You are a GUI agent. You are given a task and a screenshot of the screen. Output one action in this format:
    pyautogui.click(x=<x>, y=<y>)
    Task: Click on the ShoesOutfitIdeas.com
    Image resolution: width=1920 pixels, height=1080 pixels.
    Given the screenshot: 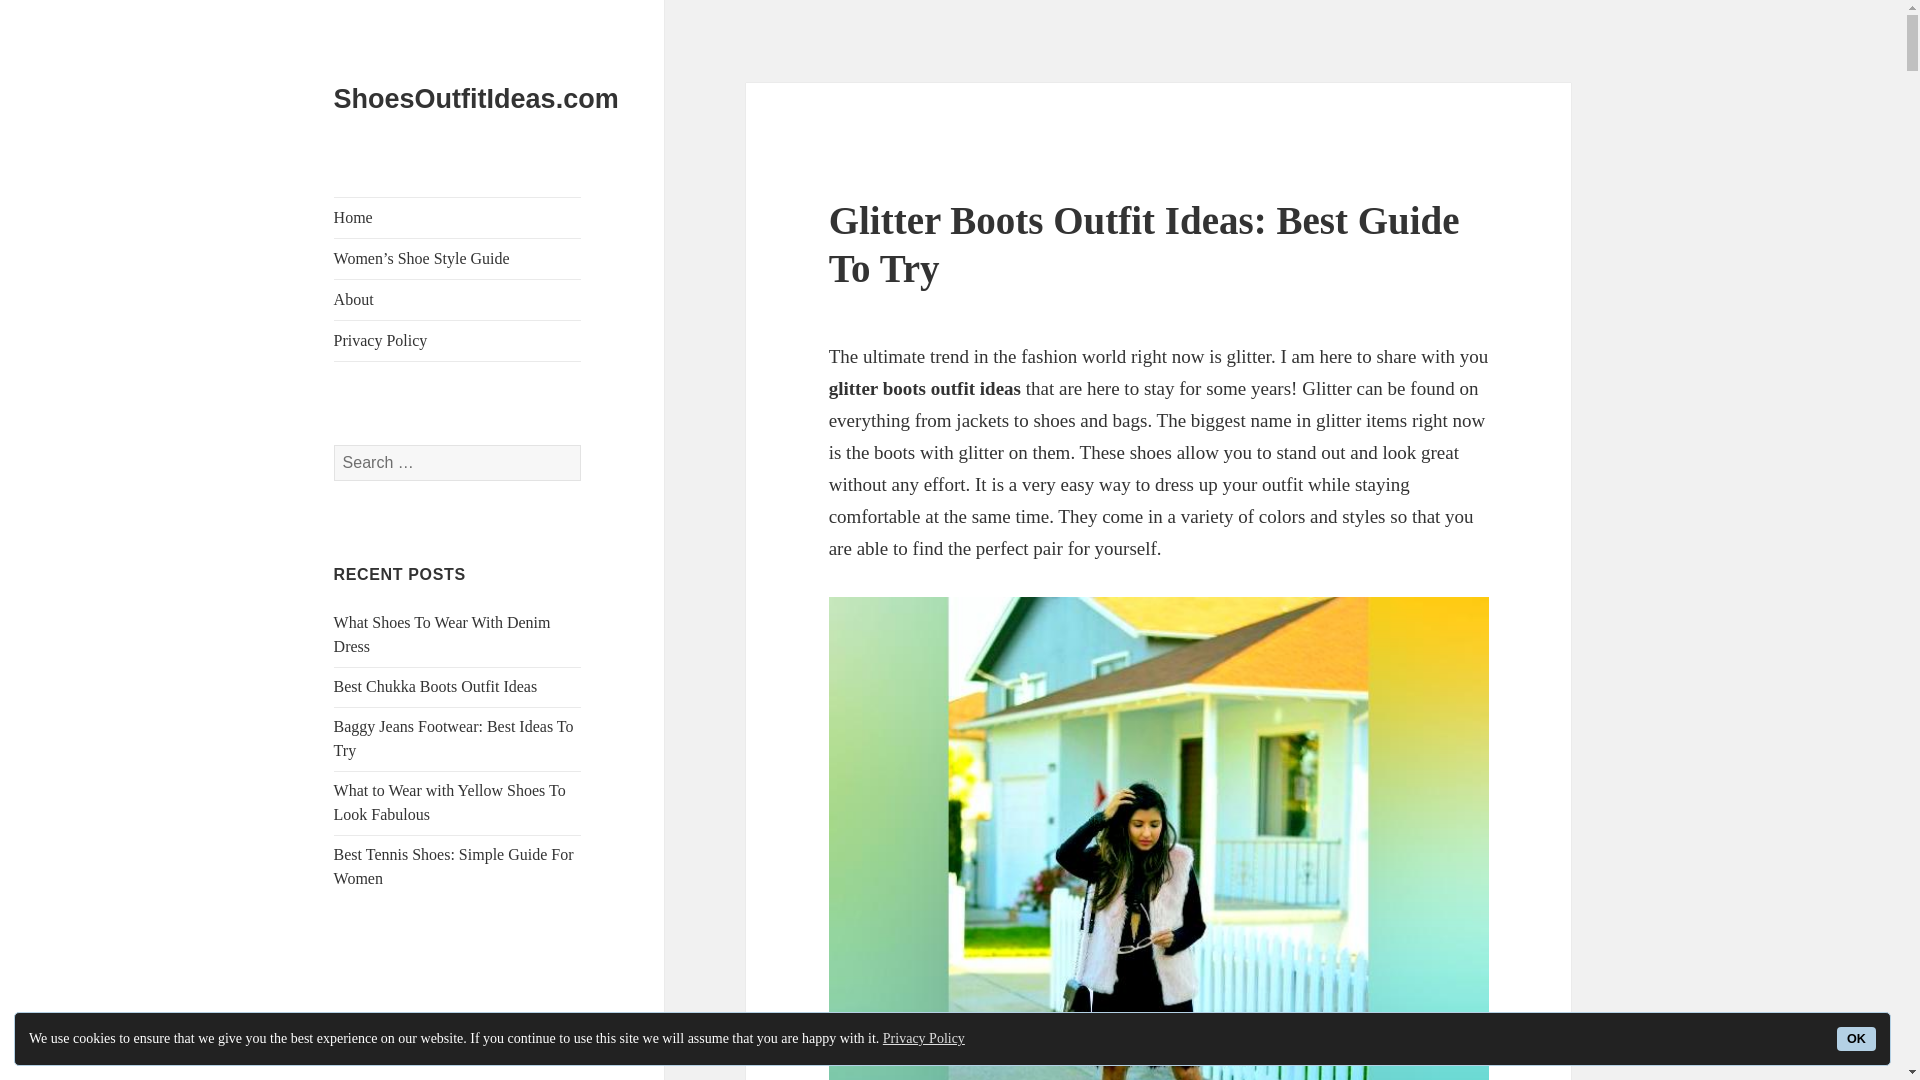 What is the action you would take?
    pyautogui.click(x=476, y=99)
    